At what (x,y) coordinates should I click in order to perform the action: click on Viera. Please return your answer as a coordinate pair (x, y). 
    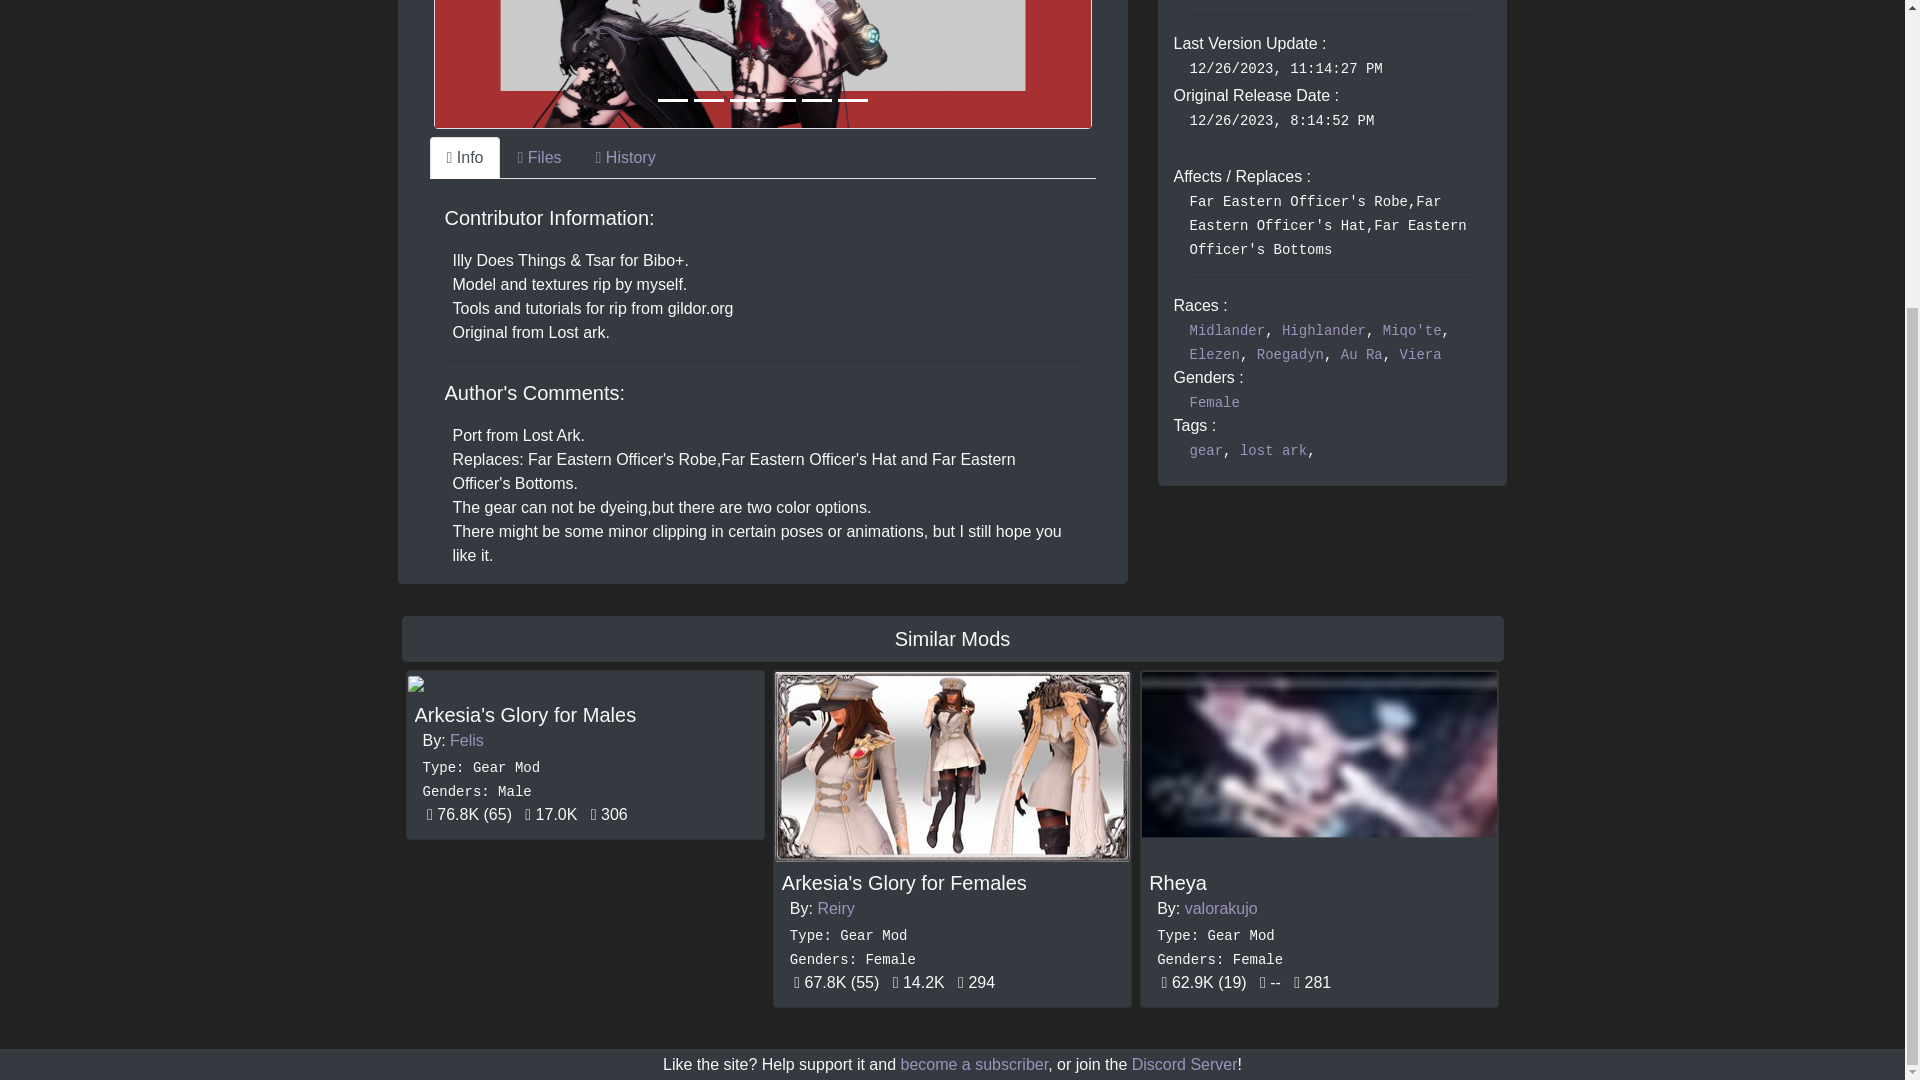
    Looking at the image, I should click on (1420, 354).